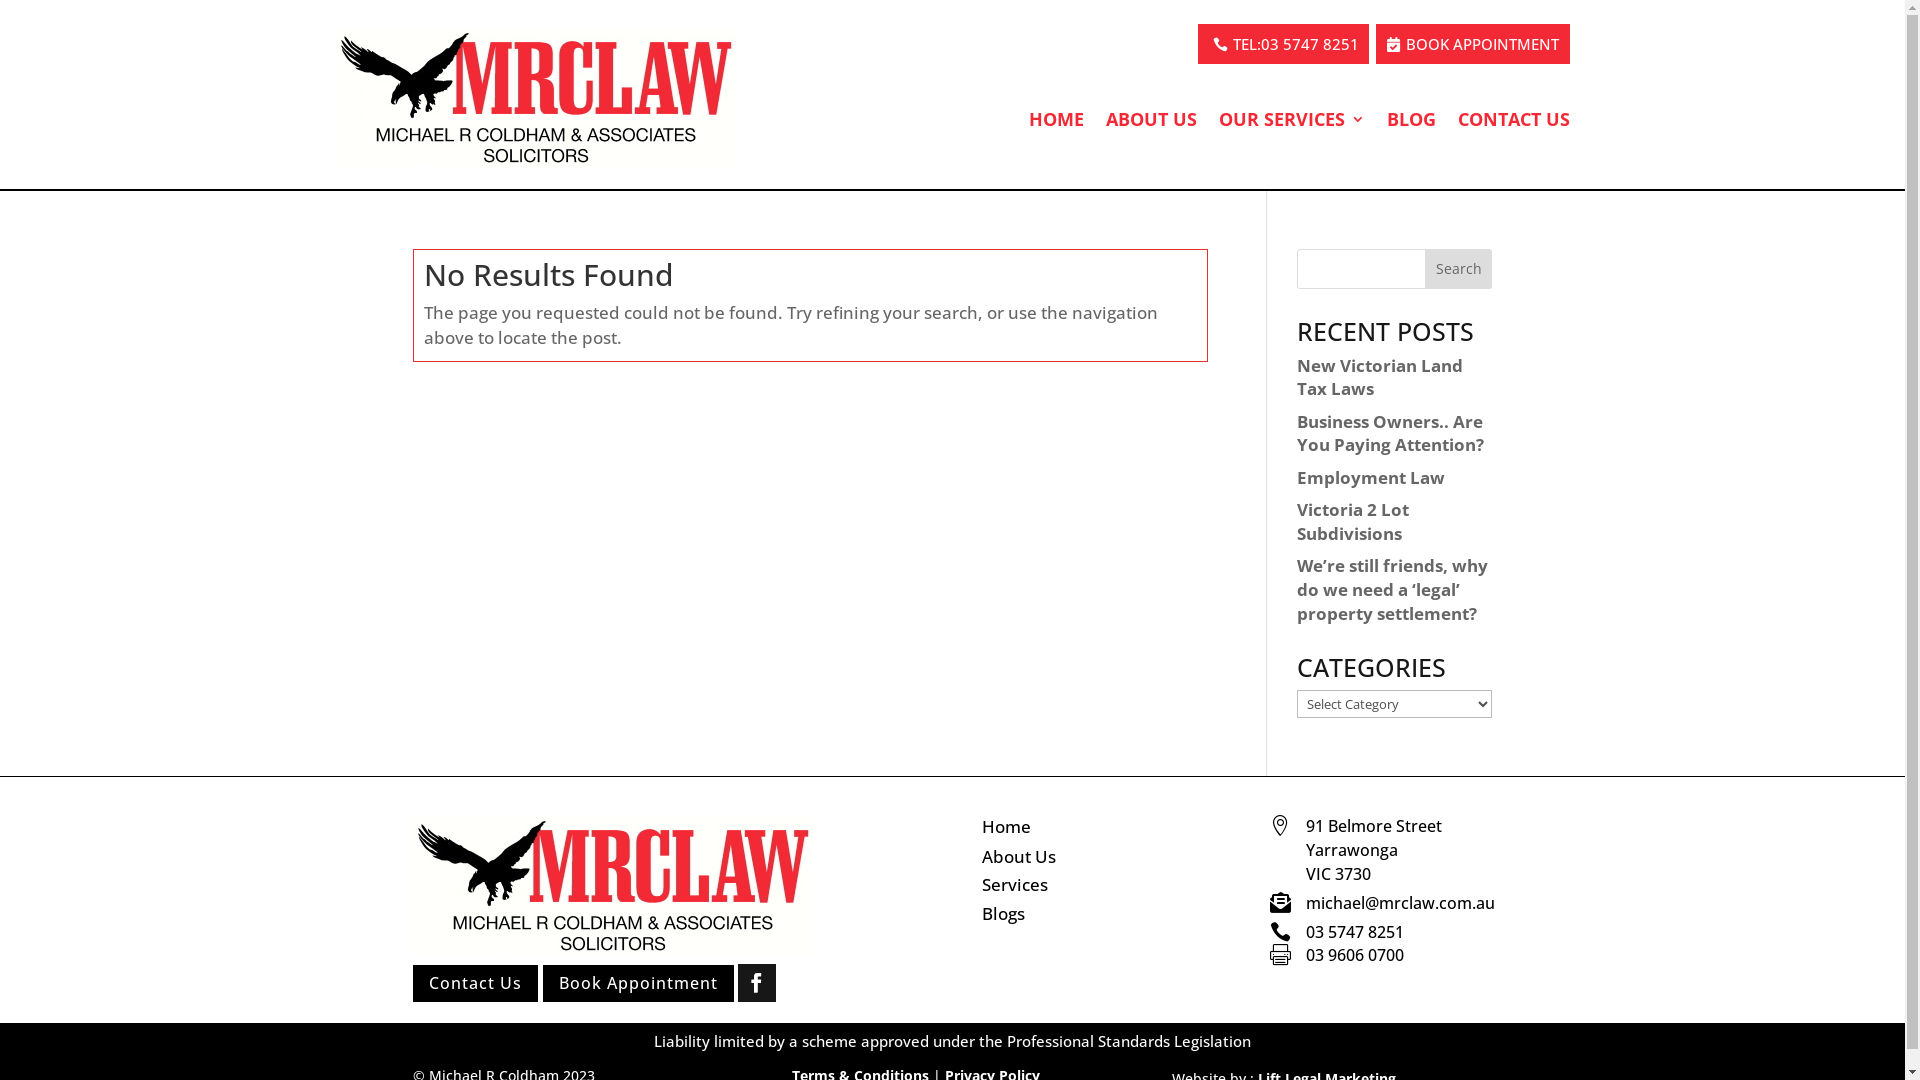  I want to click on BOOK APPOINTMENT, so click(1473, 30).